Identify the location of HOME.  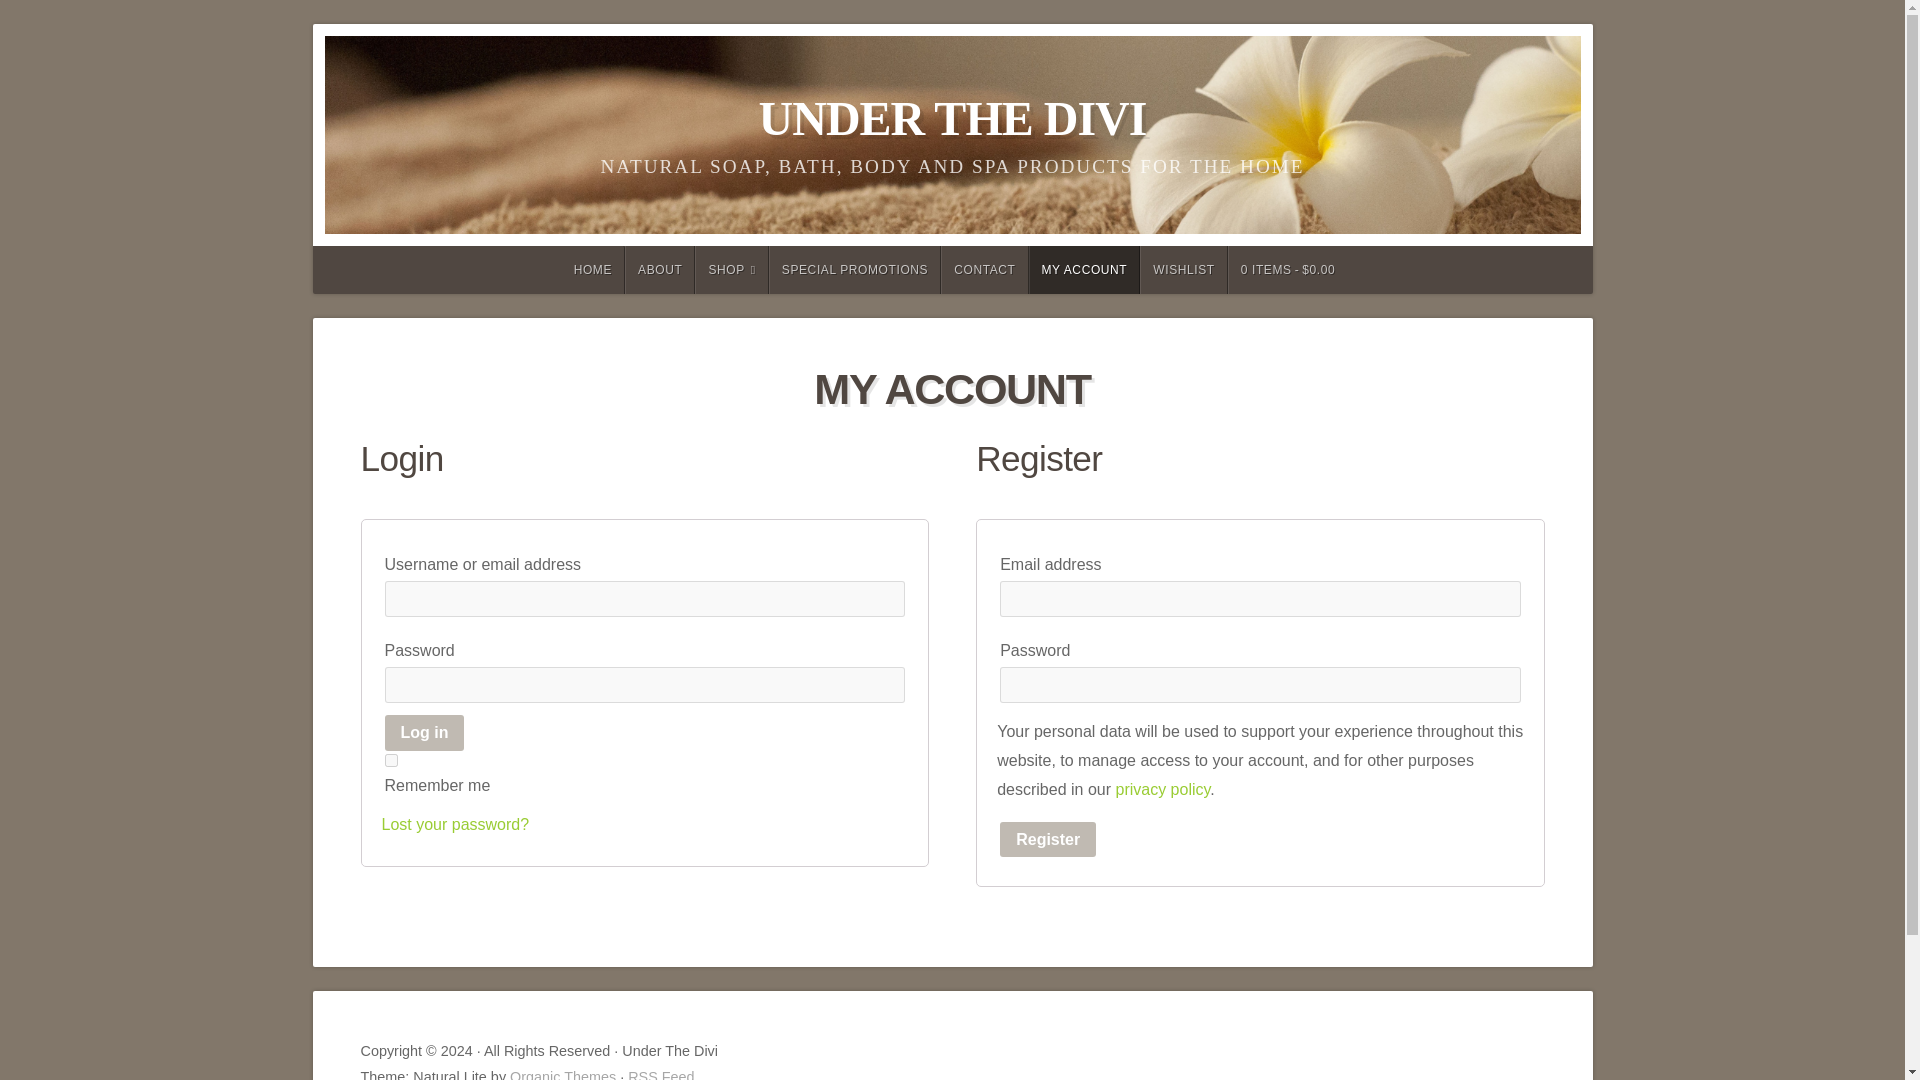
(592, 270).